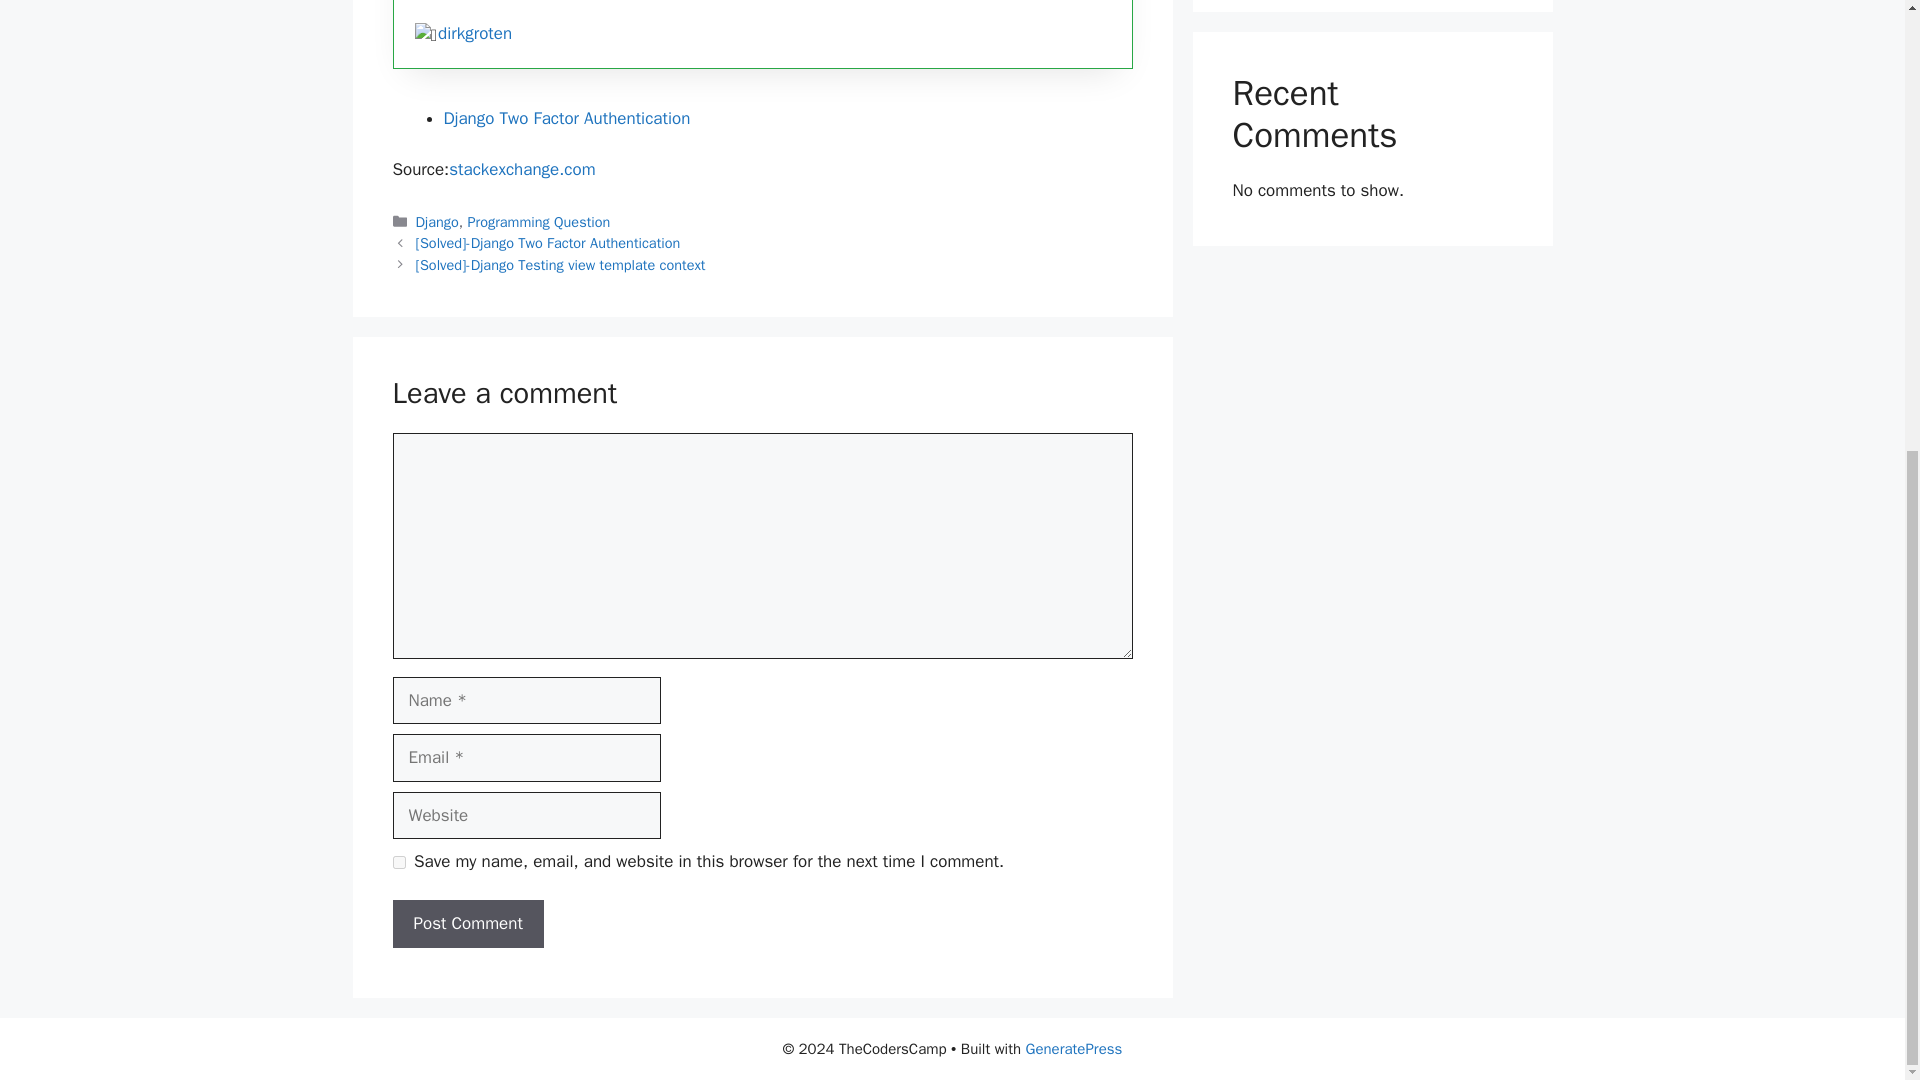 The height and width of the screenshot is (1080, 1920). I want to click on GeneratePress, so click(1074, 1049).